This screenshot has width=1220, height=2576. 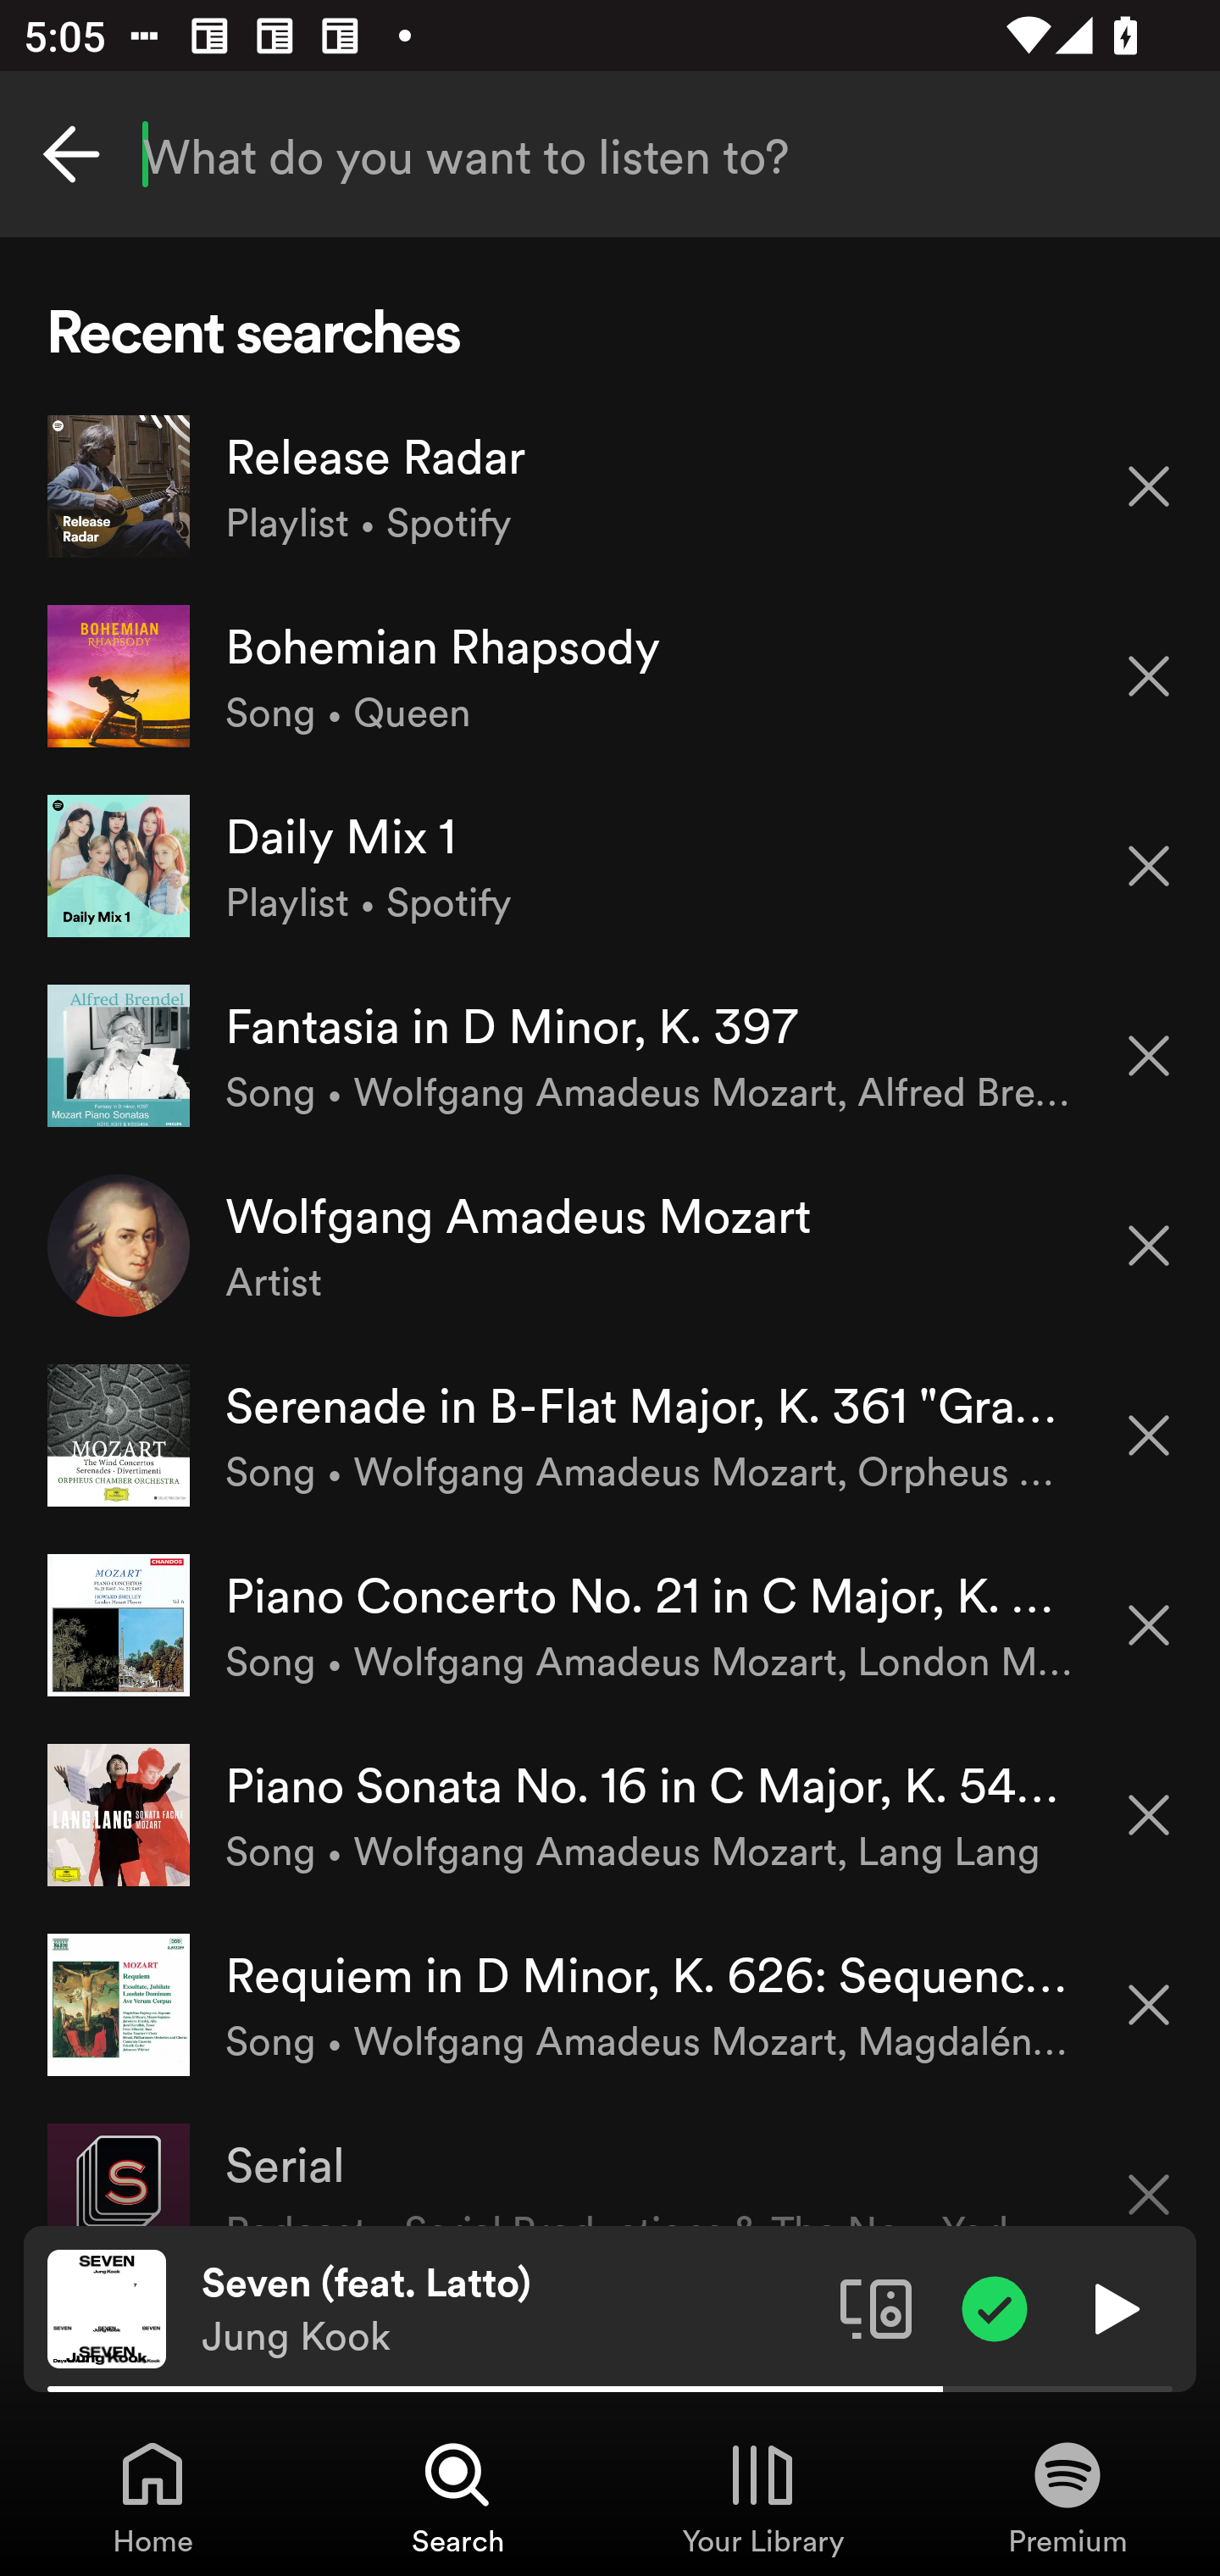 What do you see at coordinates (610, 154) in the screenshot?
I see `What do you want to listen to?` at bounding box center [610, 154].